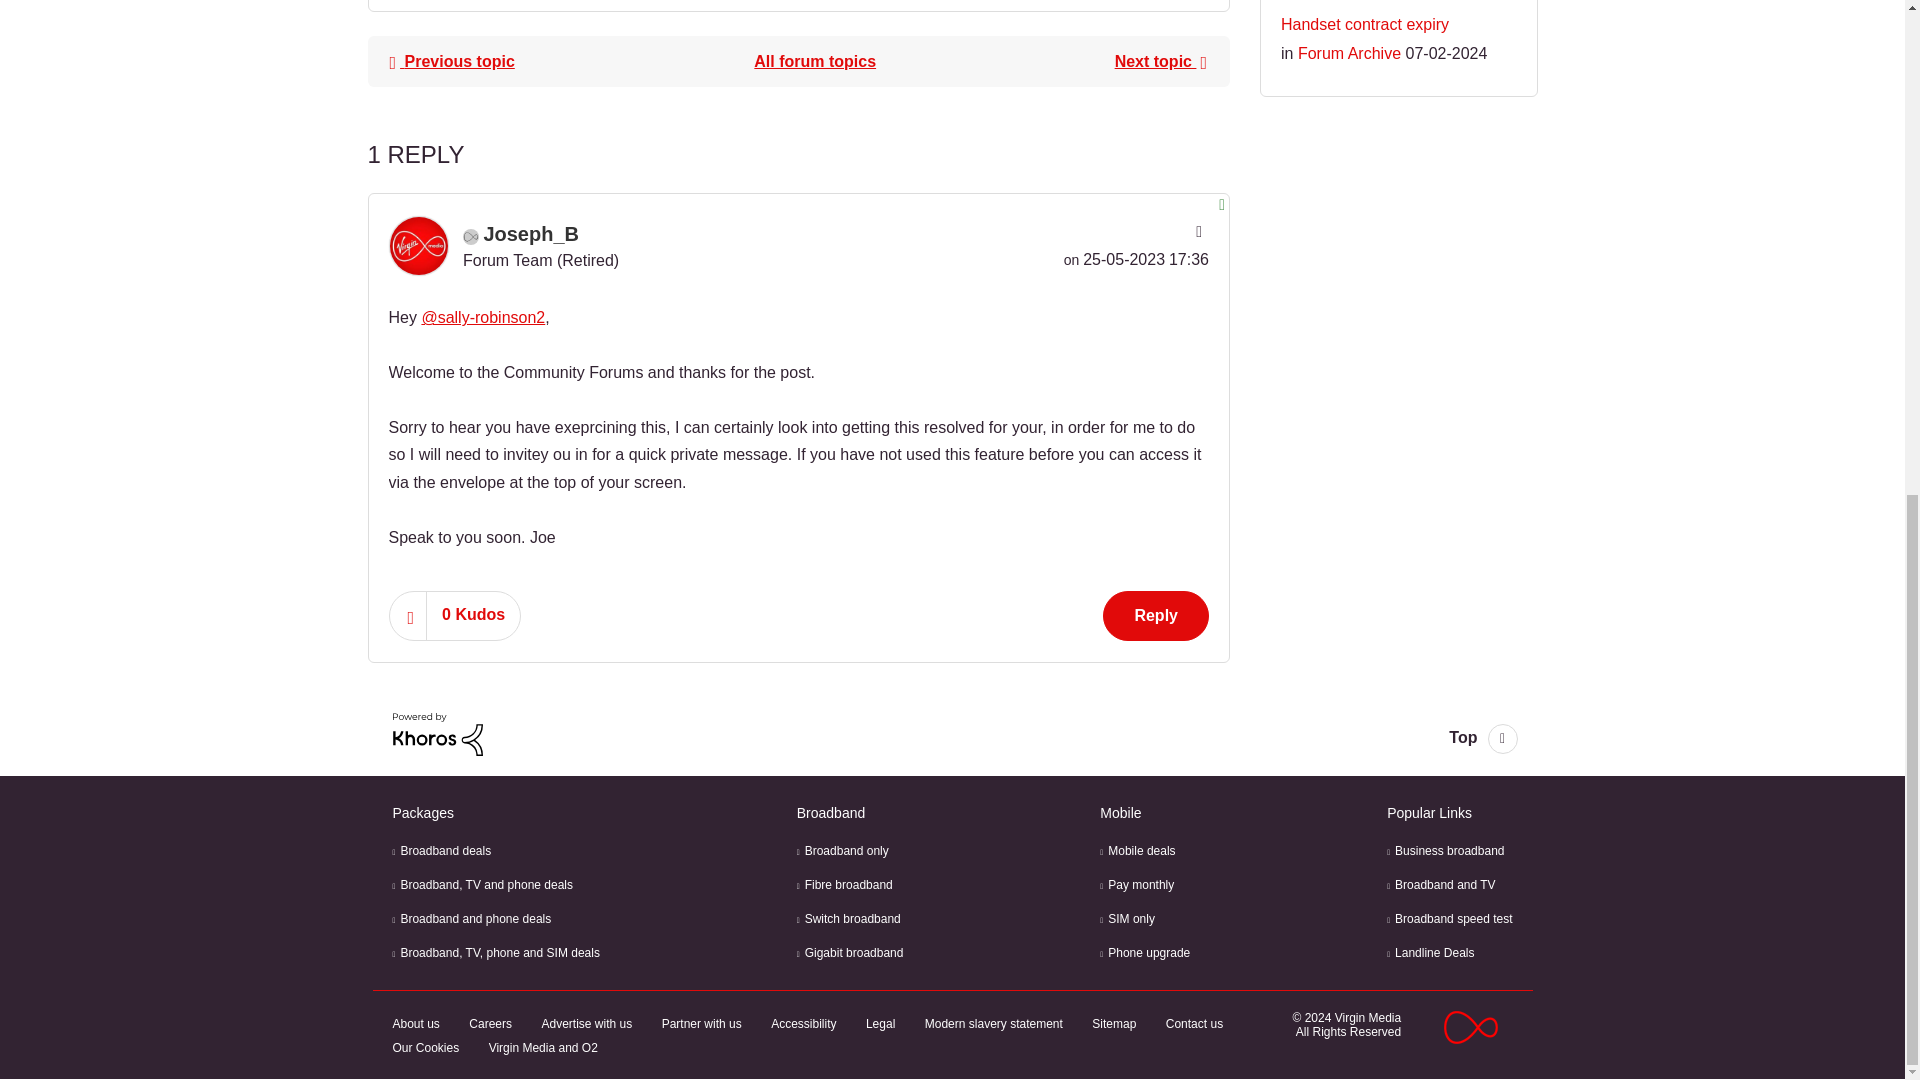 This screenshot has width=1920, height=1080. Describe the element at coordinates (814, 62) in the screenshot. I see `Forum Archive` at that location.